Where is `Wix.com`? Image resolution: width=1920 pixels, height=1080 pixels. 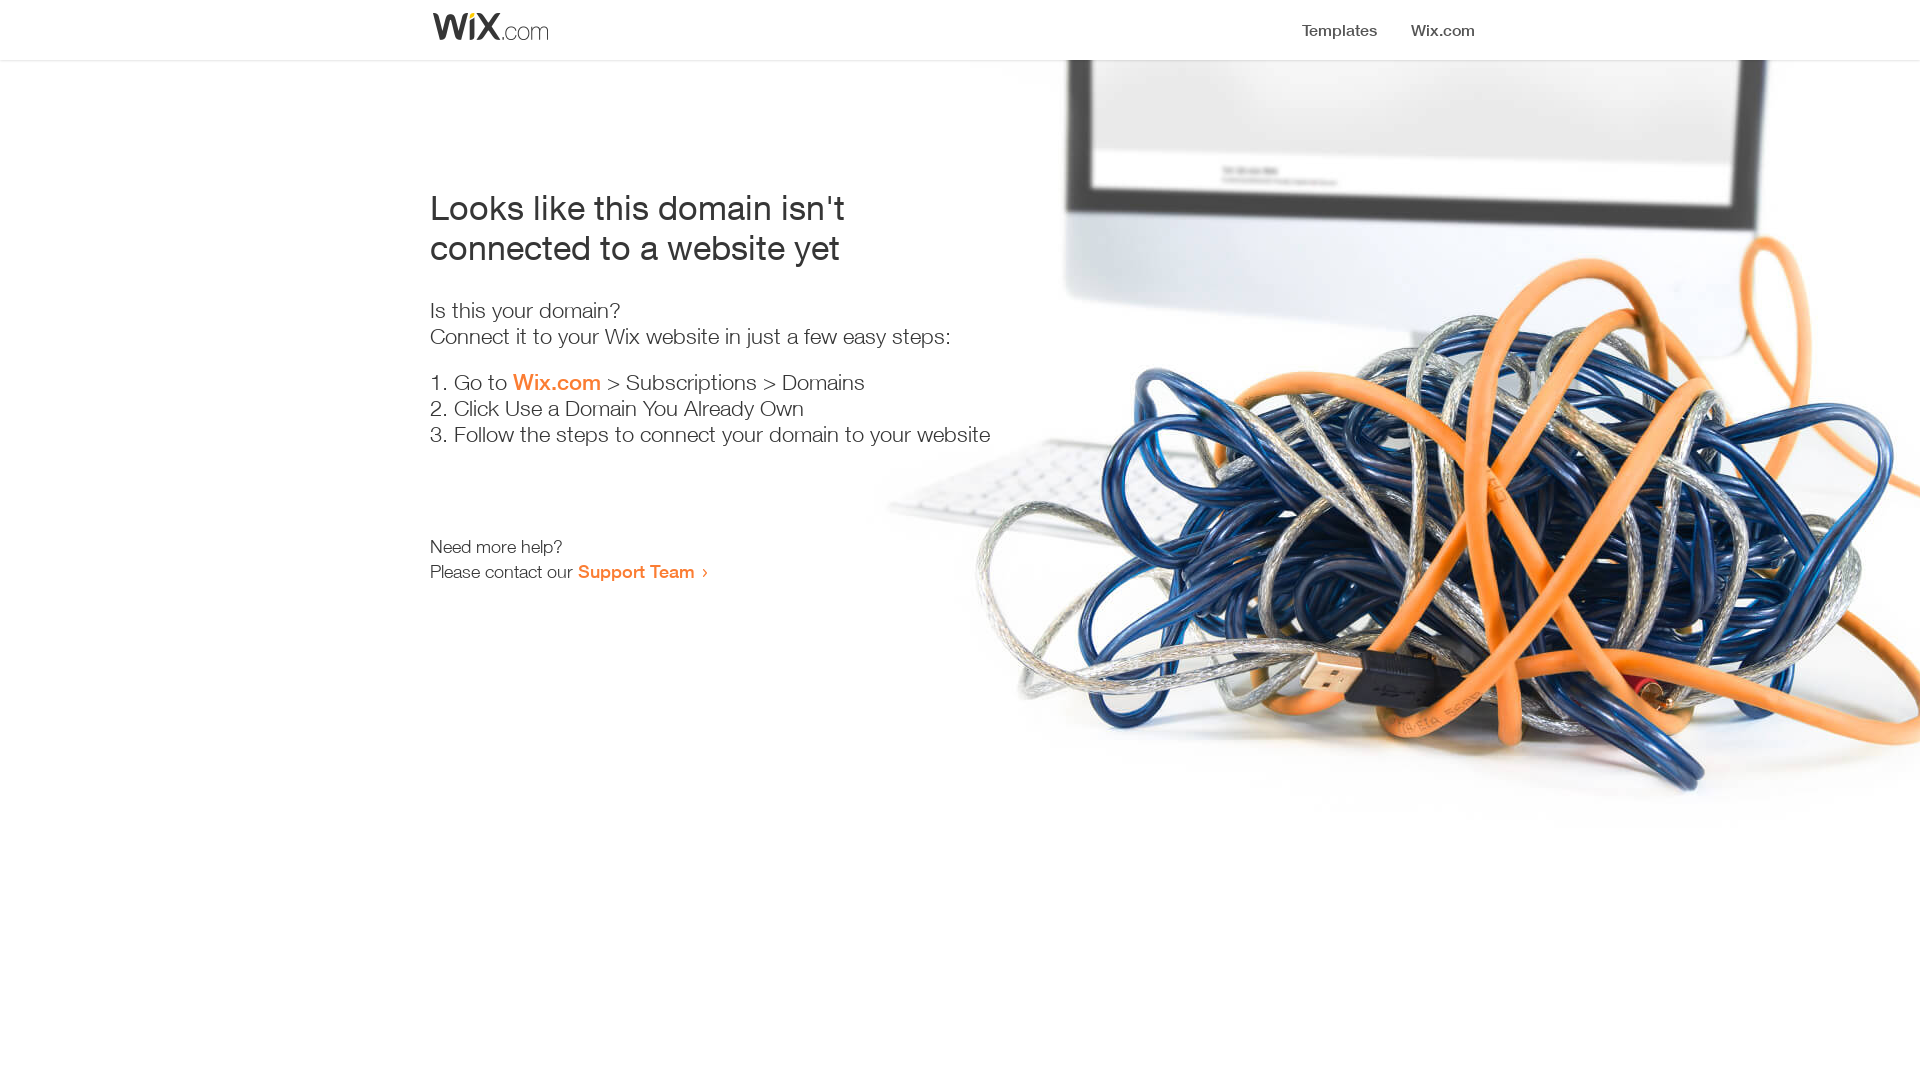 Wix.com is located at coordinates (557, 382).